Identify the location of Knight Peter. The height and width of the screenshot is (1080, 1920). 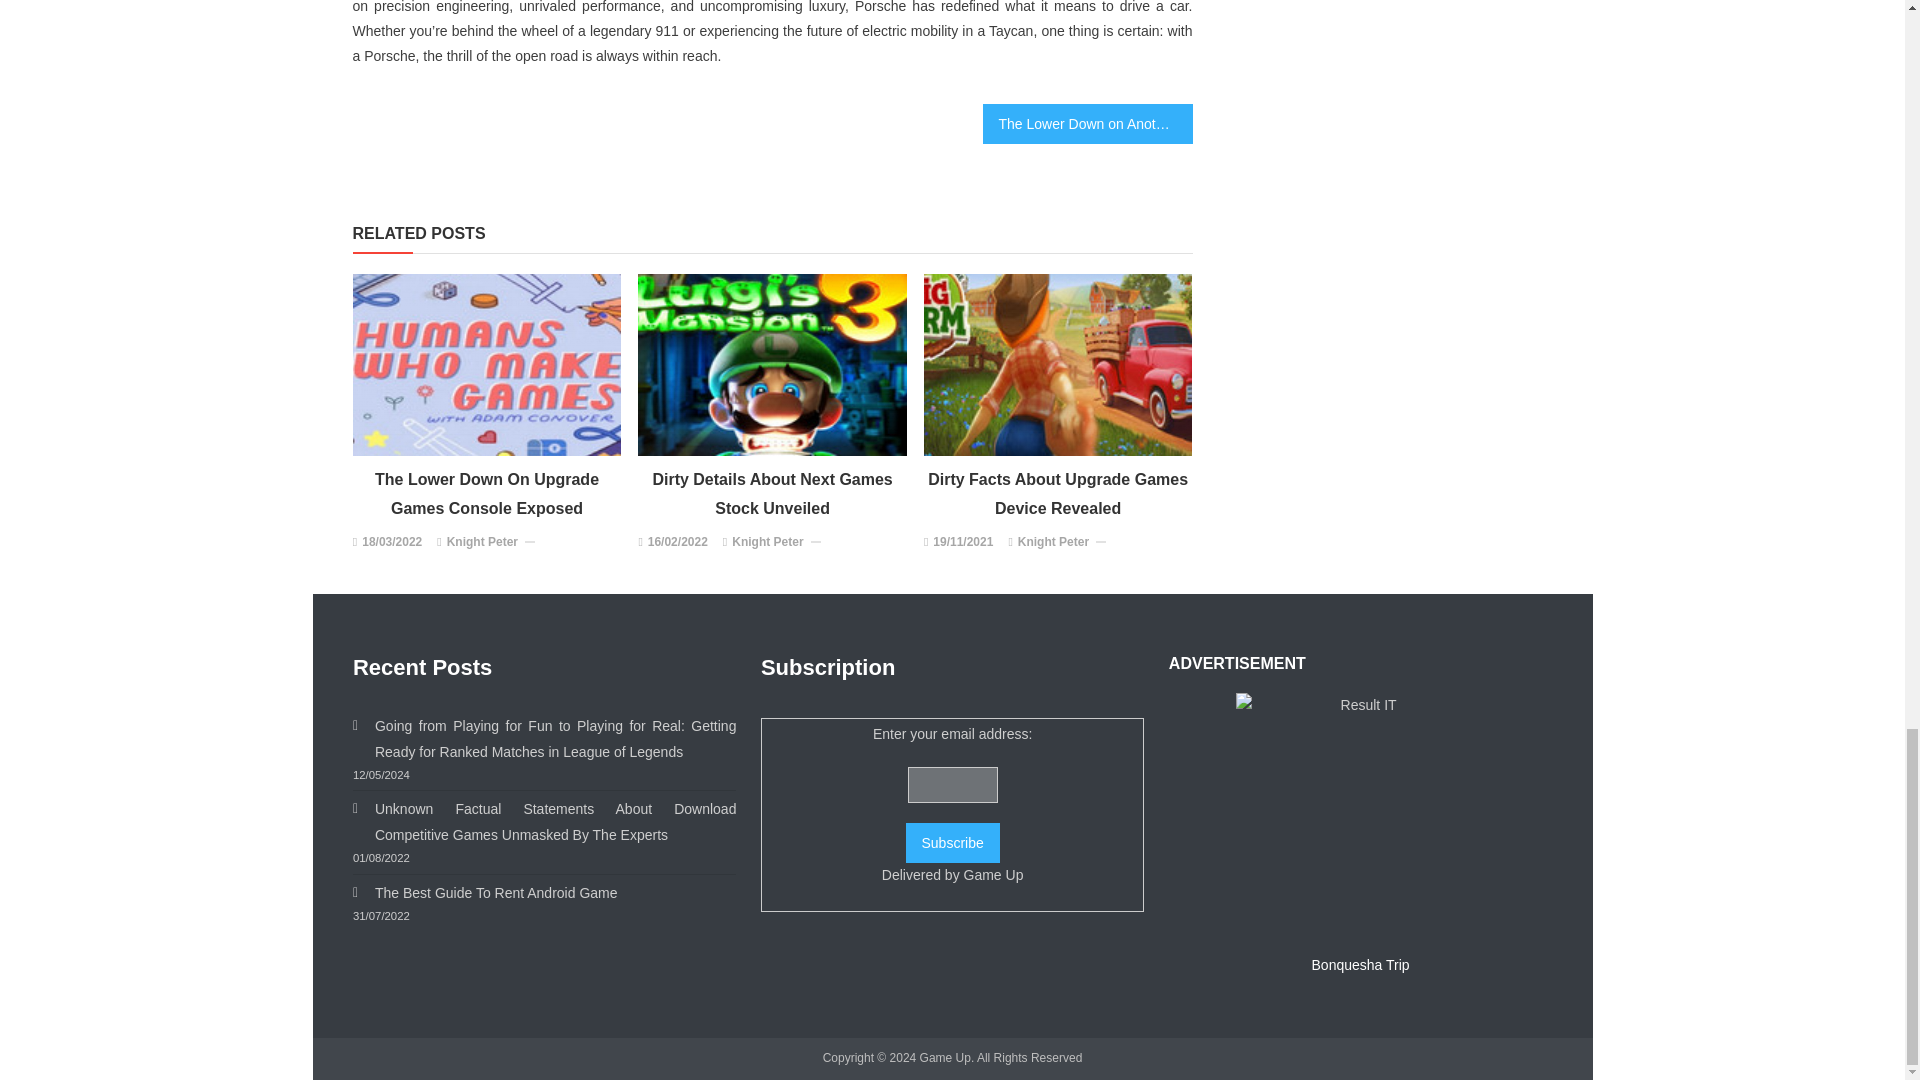
(1052, 543).